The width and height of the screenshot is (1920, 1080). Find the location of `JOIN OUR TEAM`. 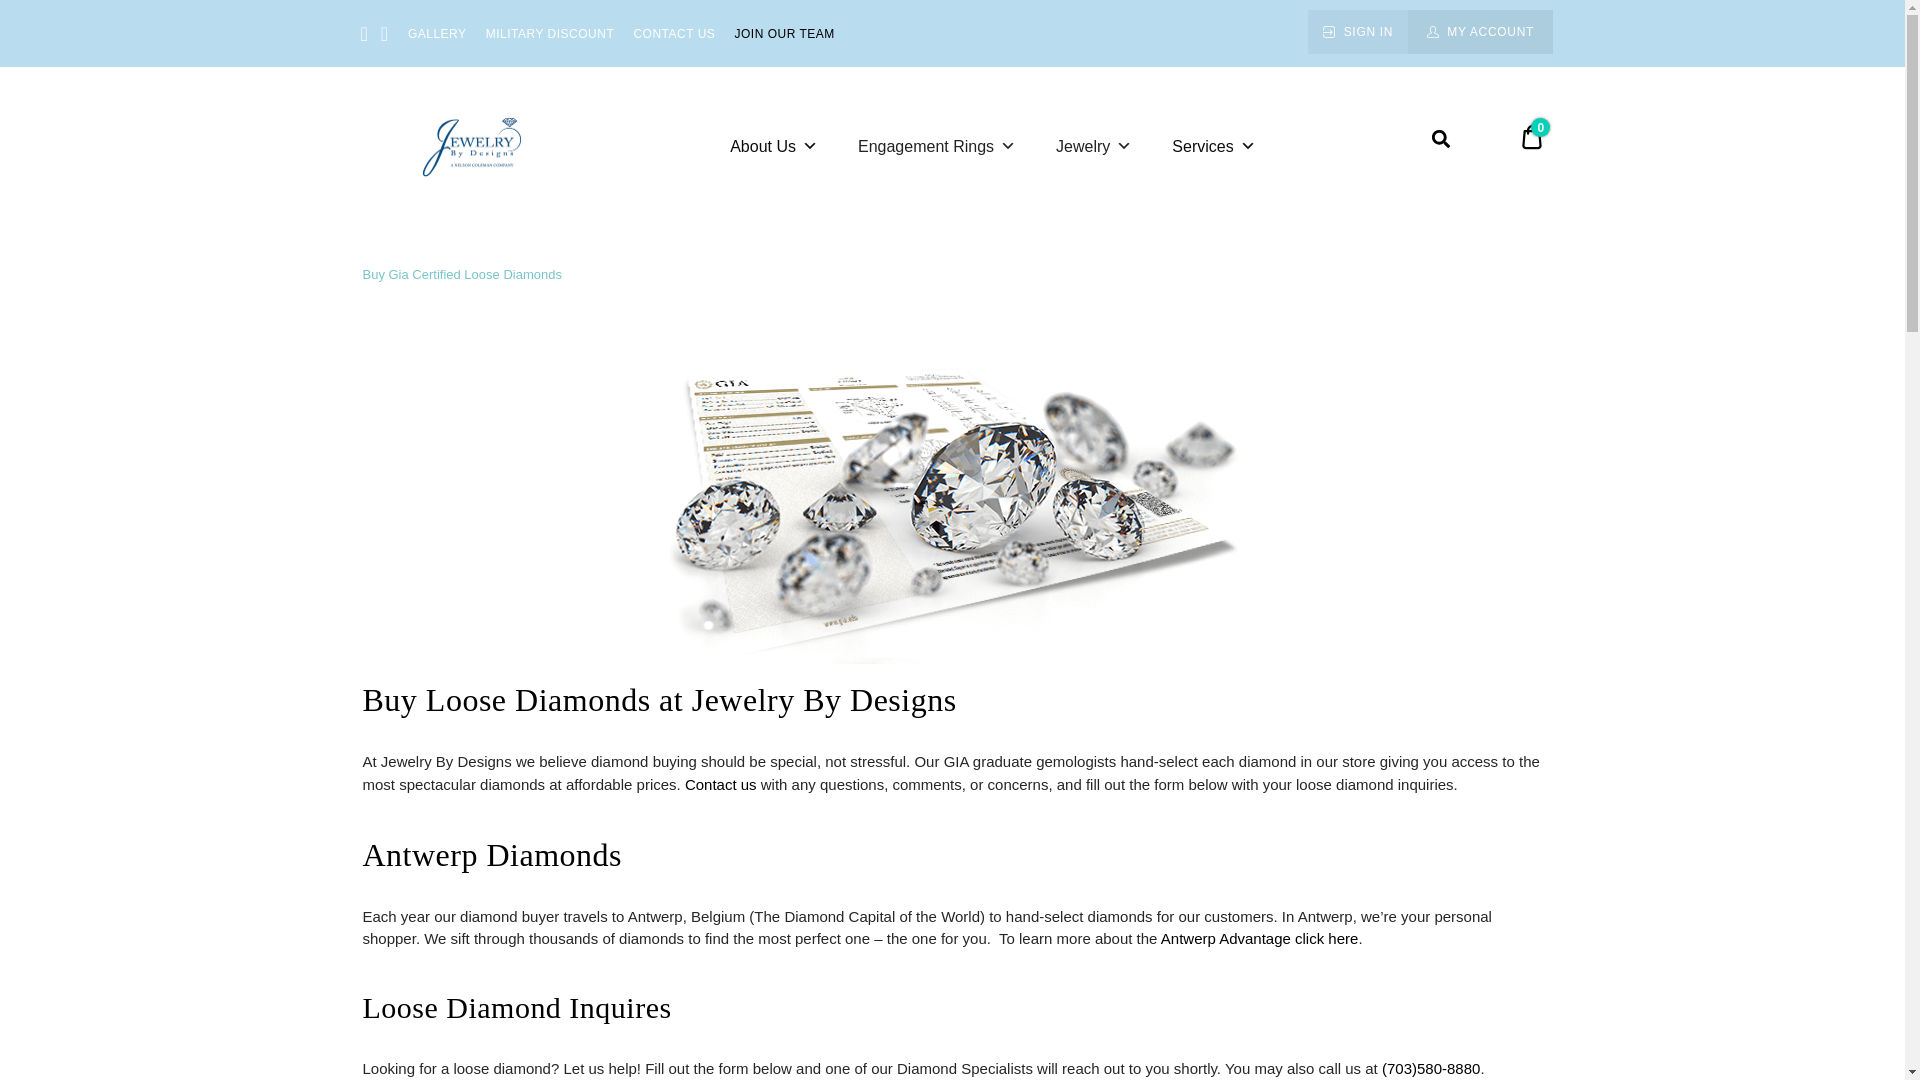

JOIN OUR TEAM is located at coordinates (783, 32).